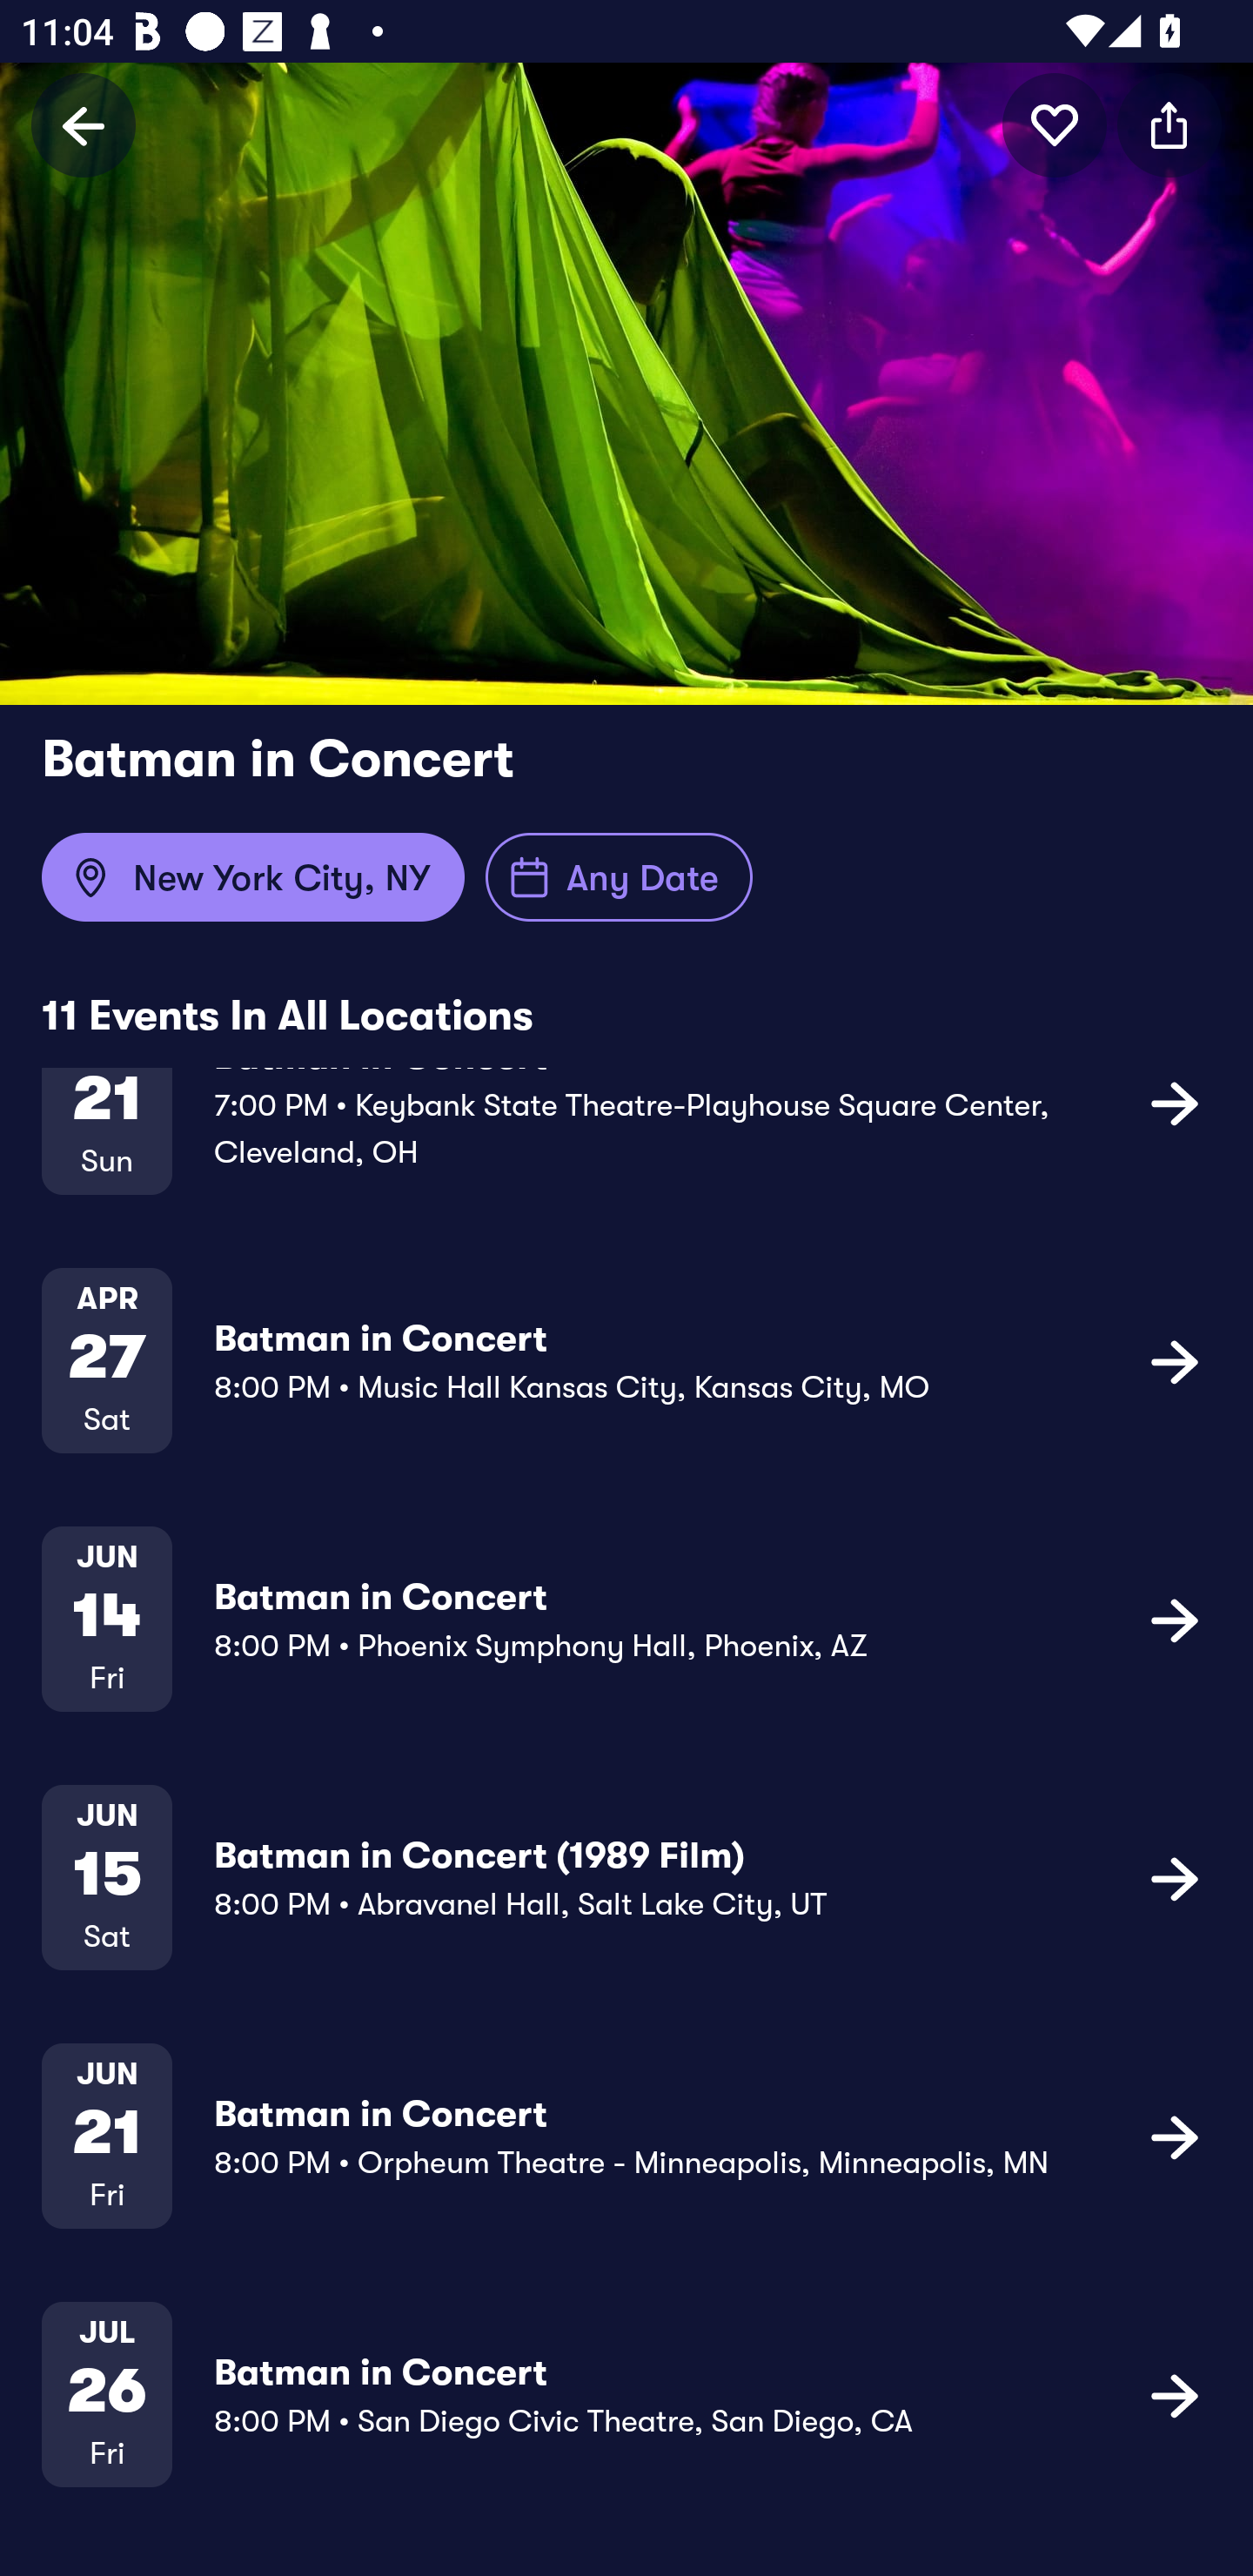  Describe the element at coordinates (84, 124) in the screenshot. I see `Back` at that location.